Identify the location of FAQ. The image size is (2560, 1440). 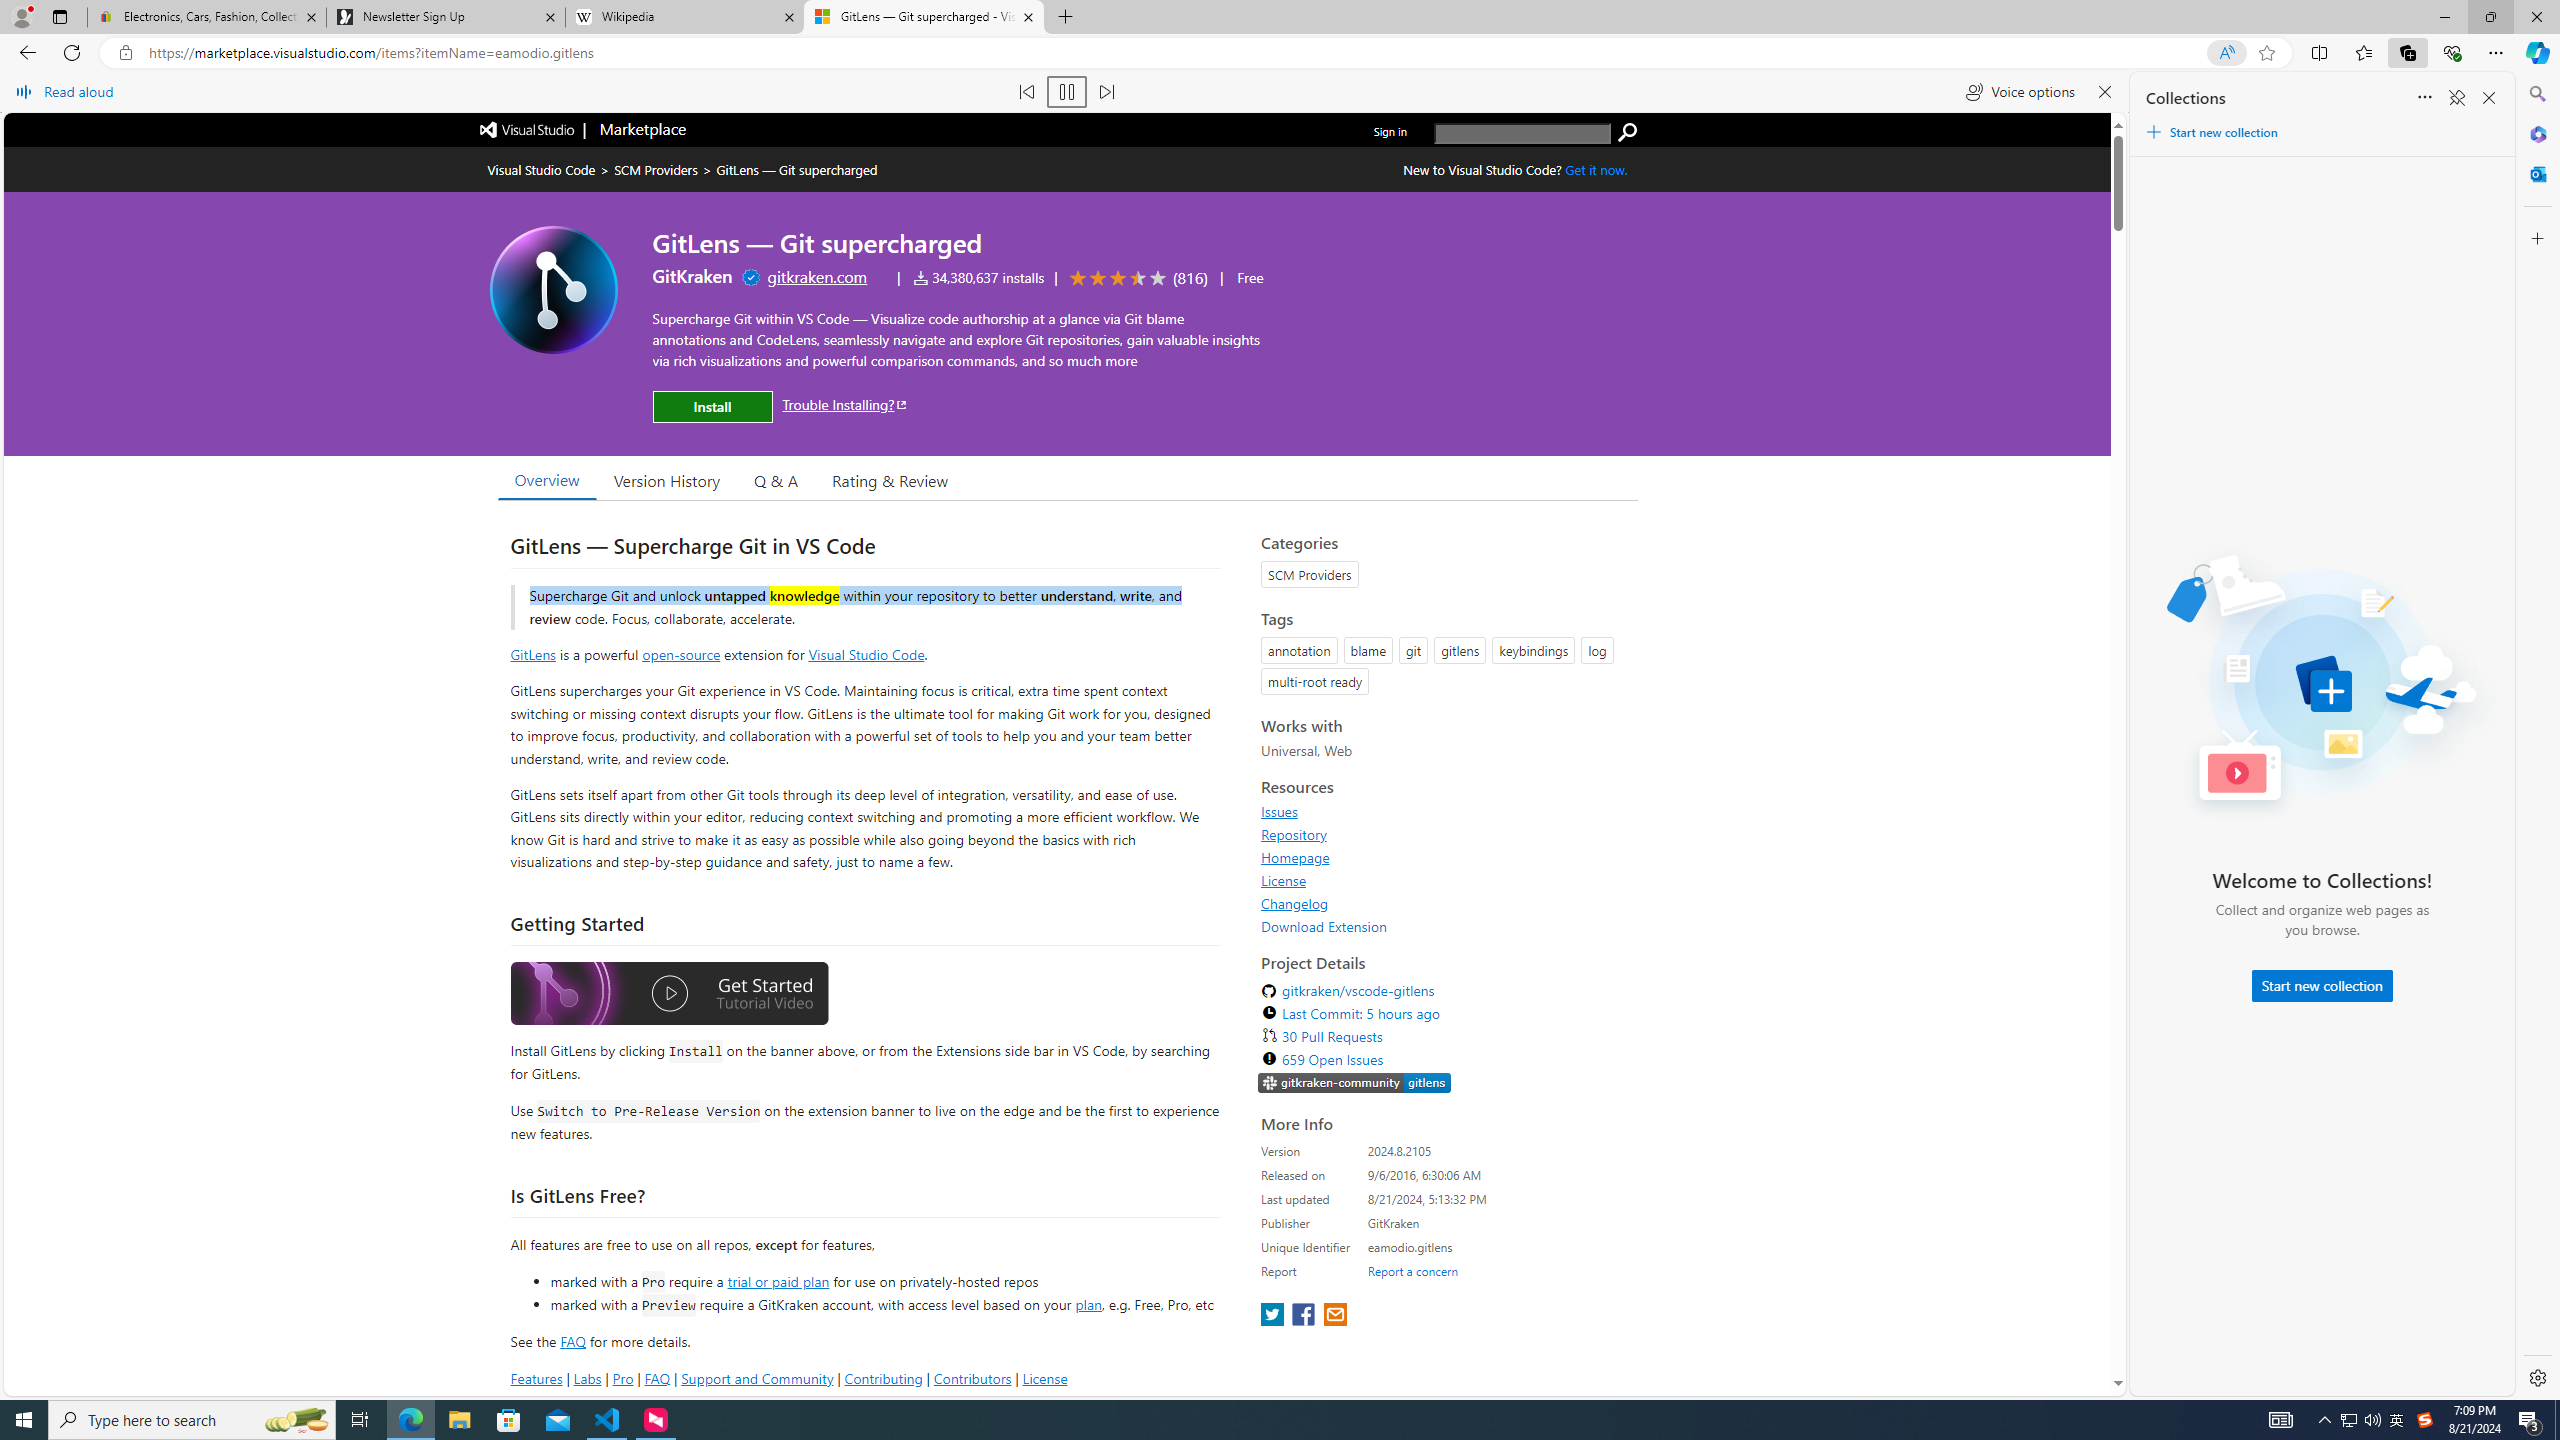
(658, 1378).